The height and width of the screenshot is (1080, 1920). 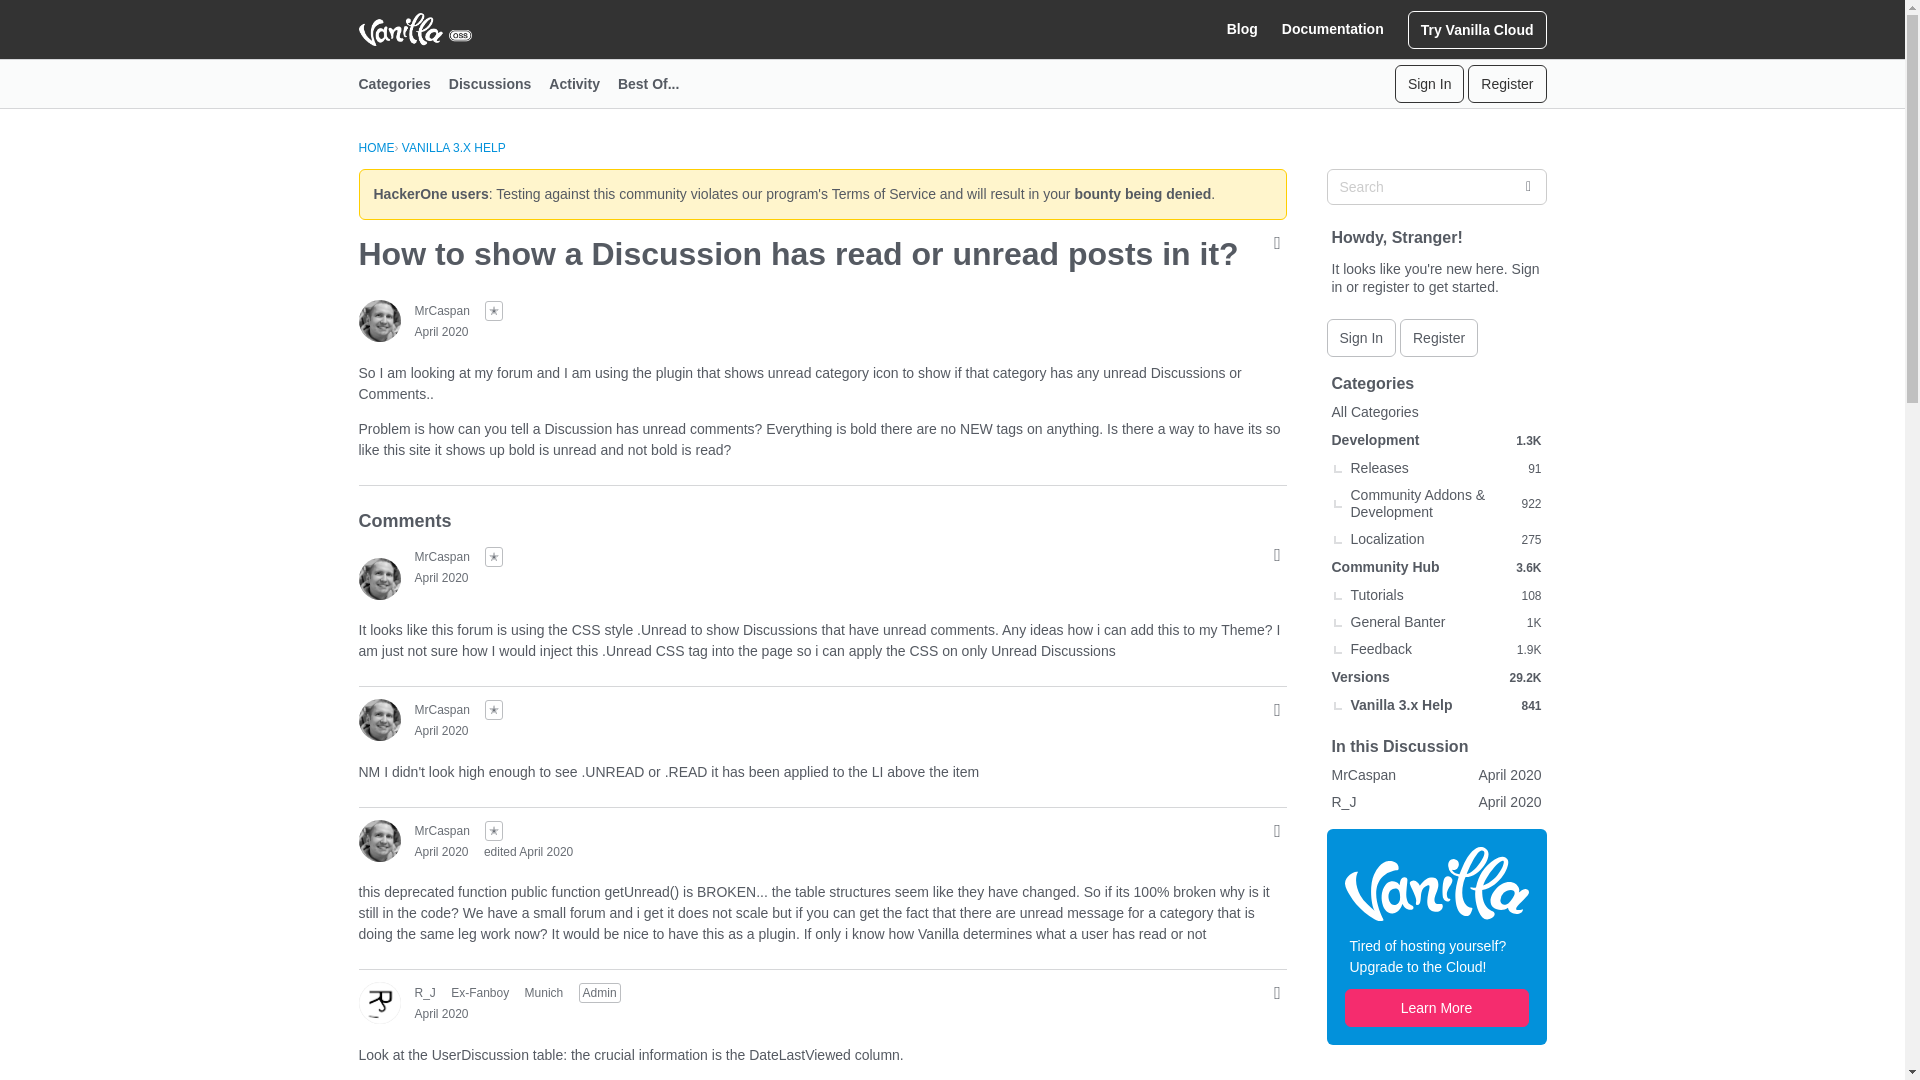 I want to click on MrCaspan, so click(x=378, y=719).